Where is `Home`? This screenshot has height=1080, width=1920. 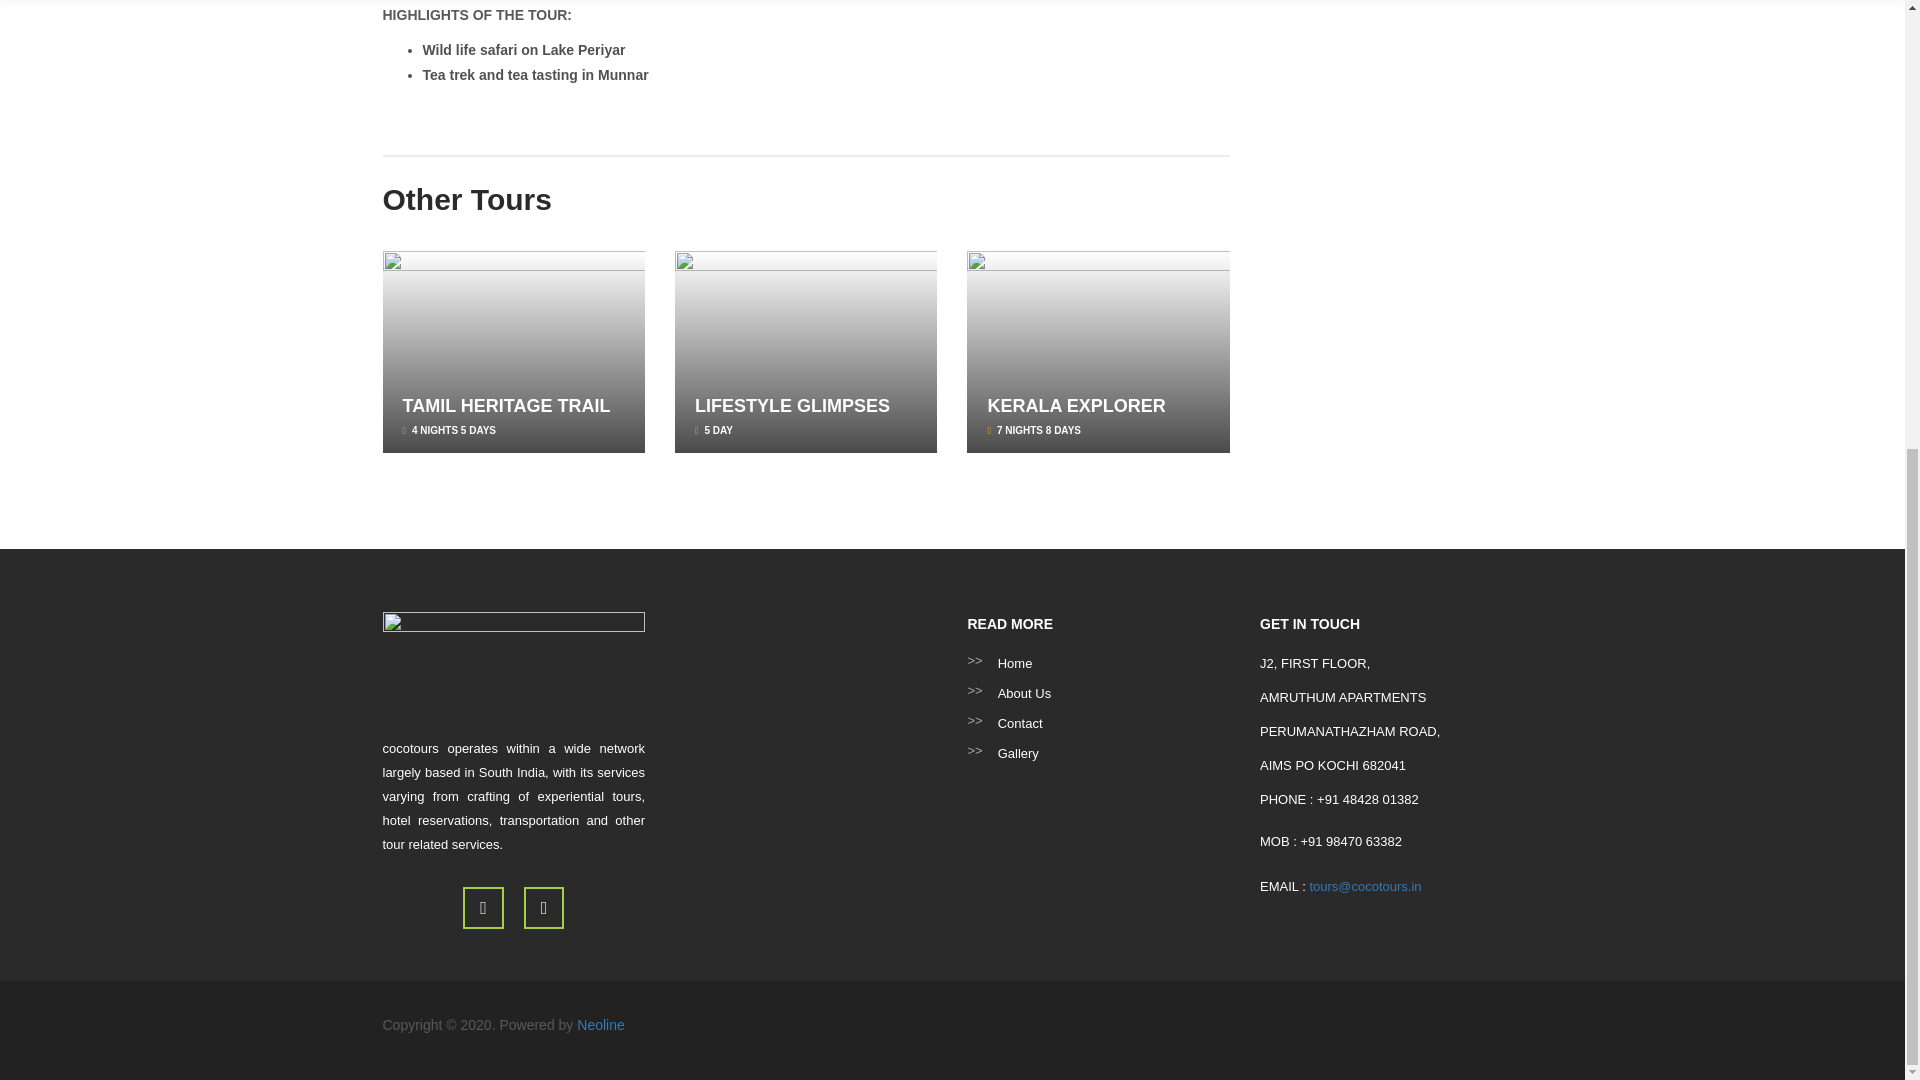
Home is located at coordinates (1098, 664).